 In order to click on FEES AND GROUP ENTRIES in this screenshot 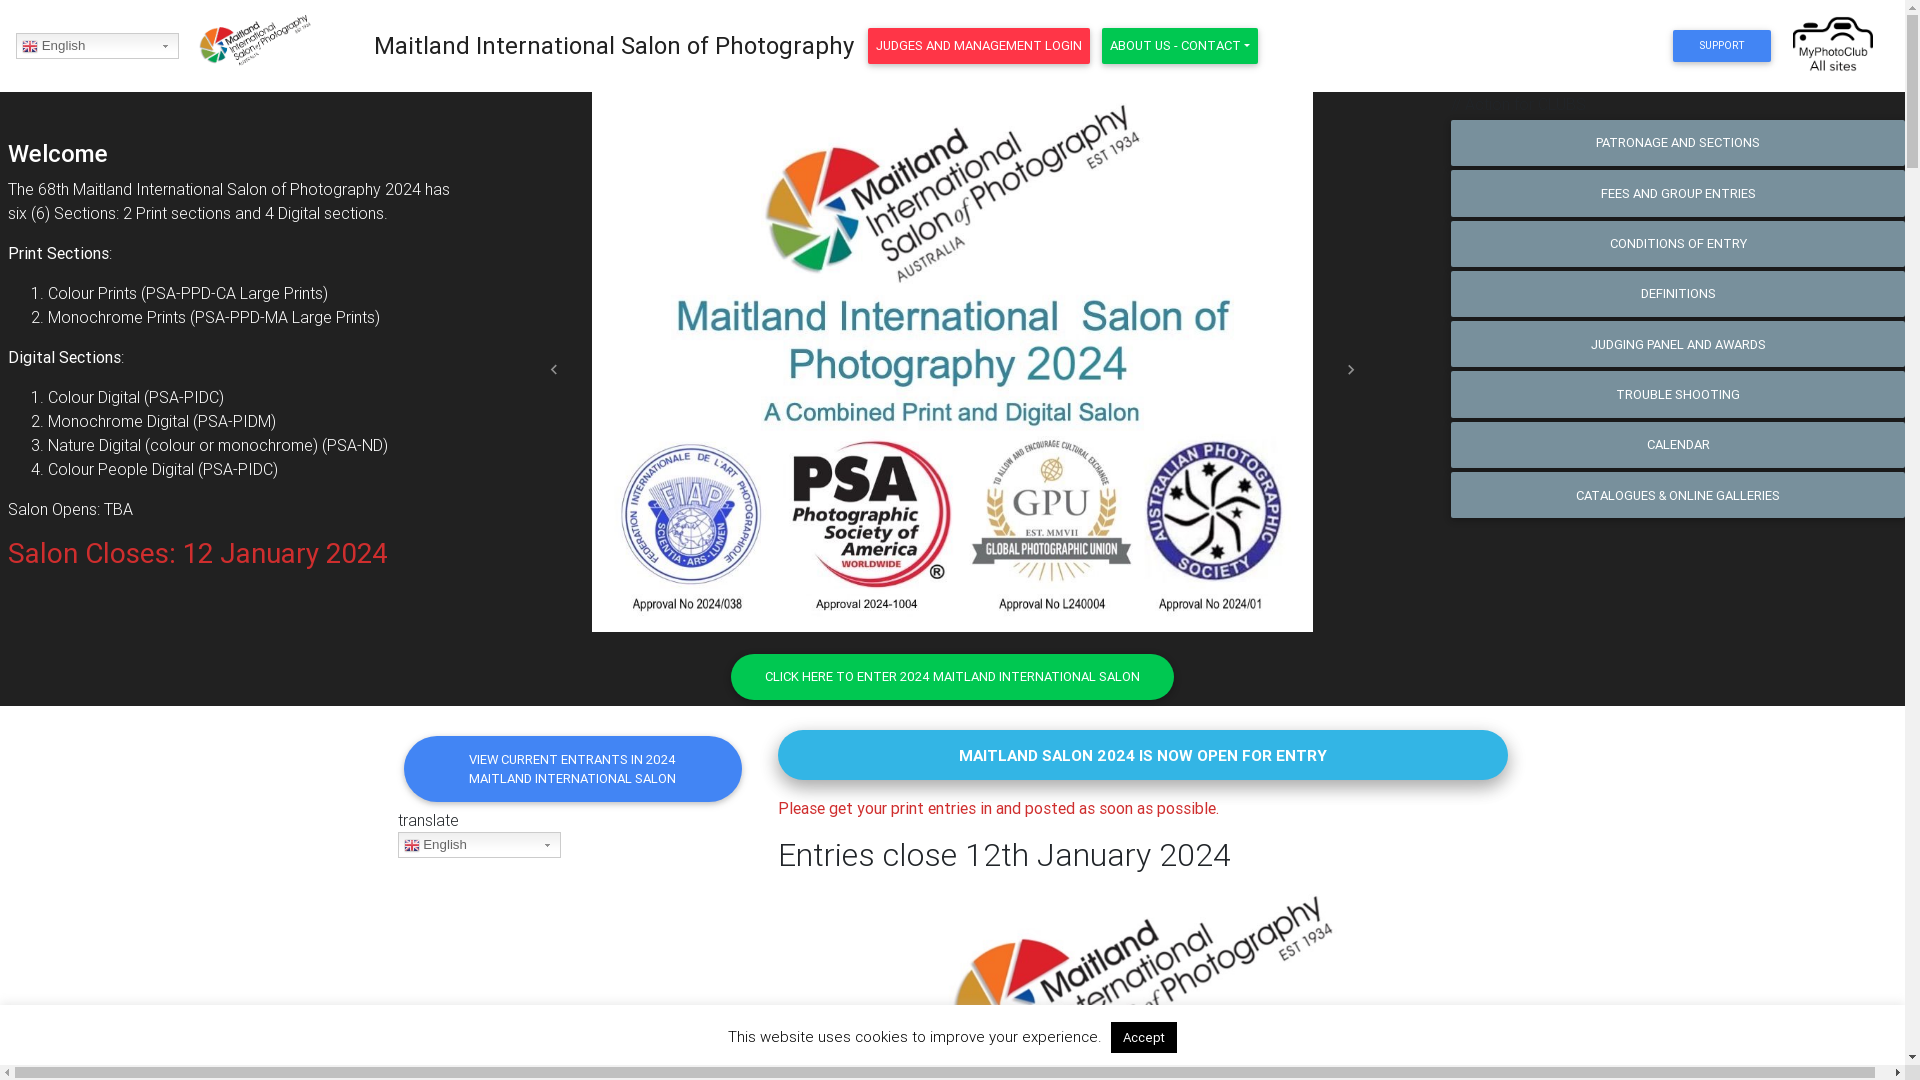, I will do `click(1678, 193)`.